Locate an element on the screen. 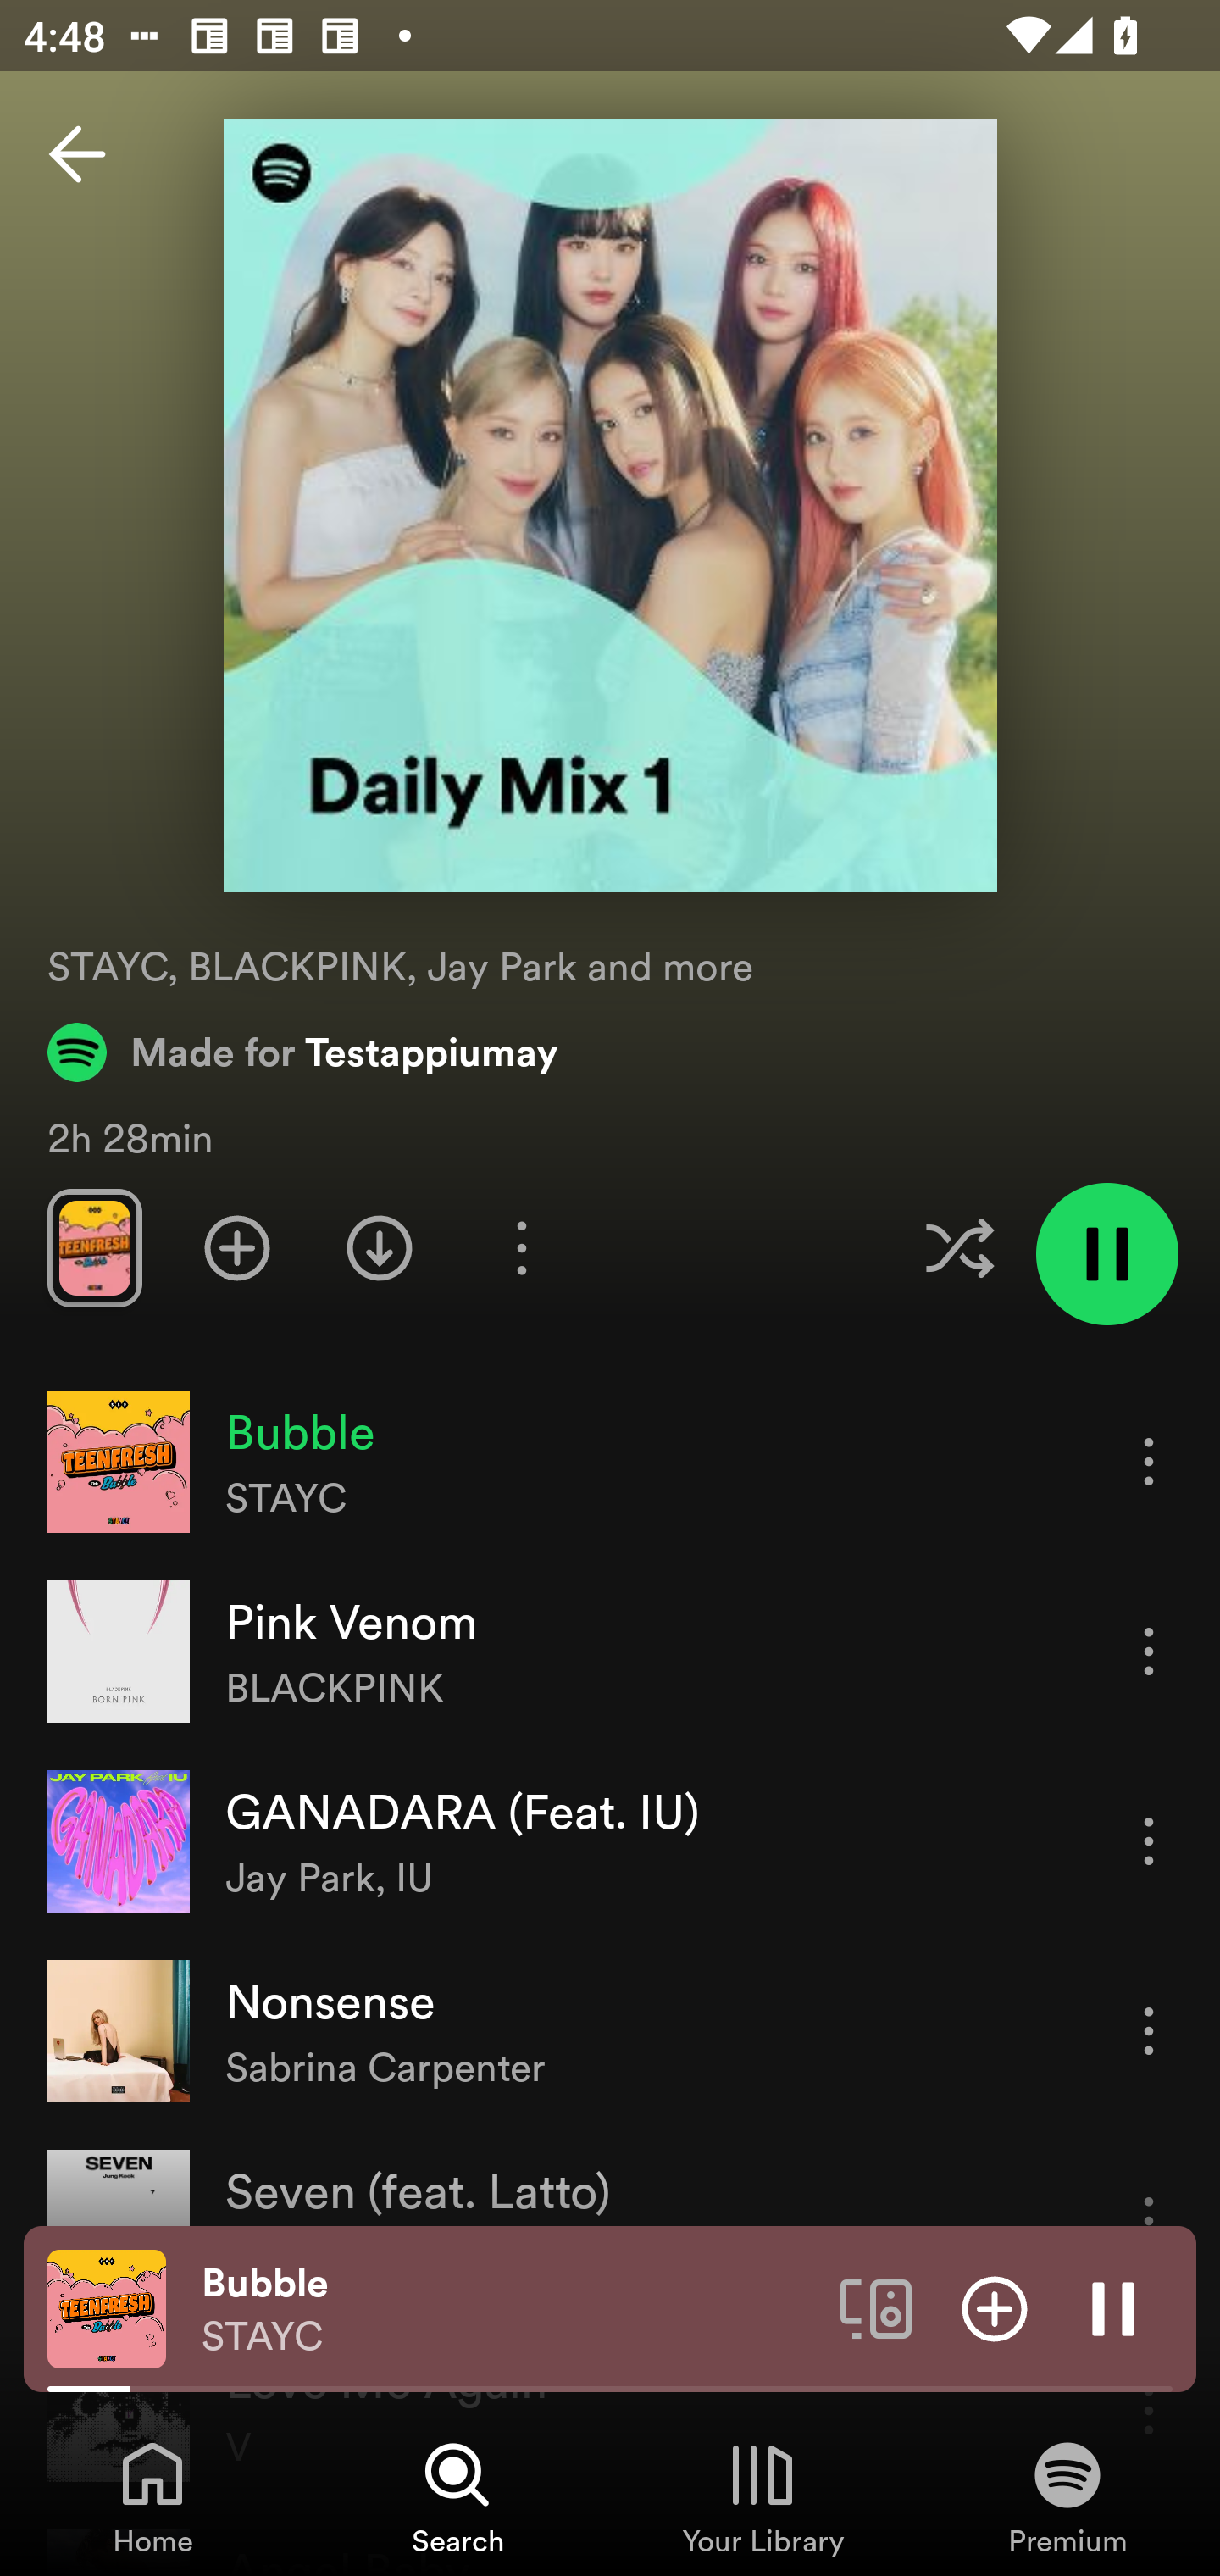 The height and width of the screenshot is (2576, 1220). More options for song Bubble is located at coordinates (1149, 1461).